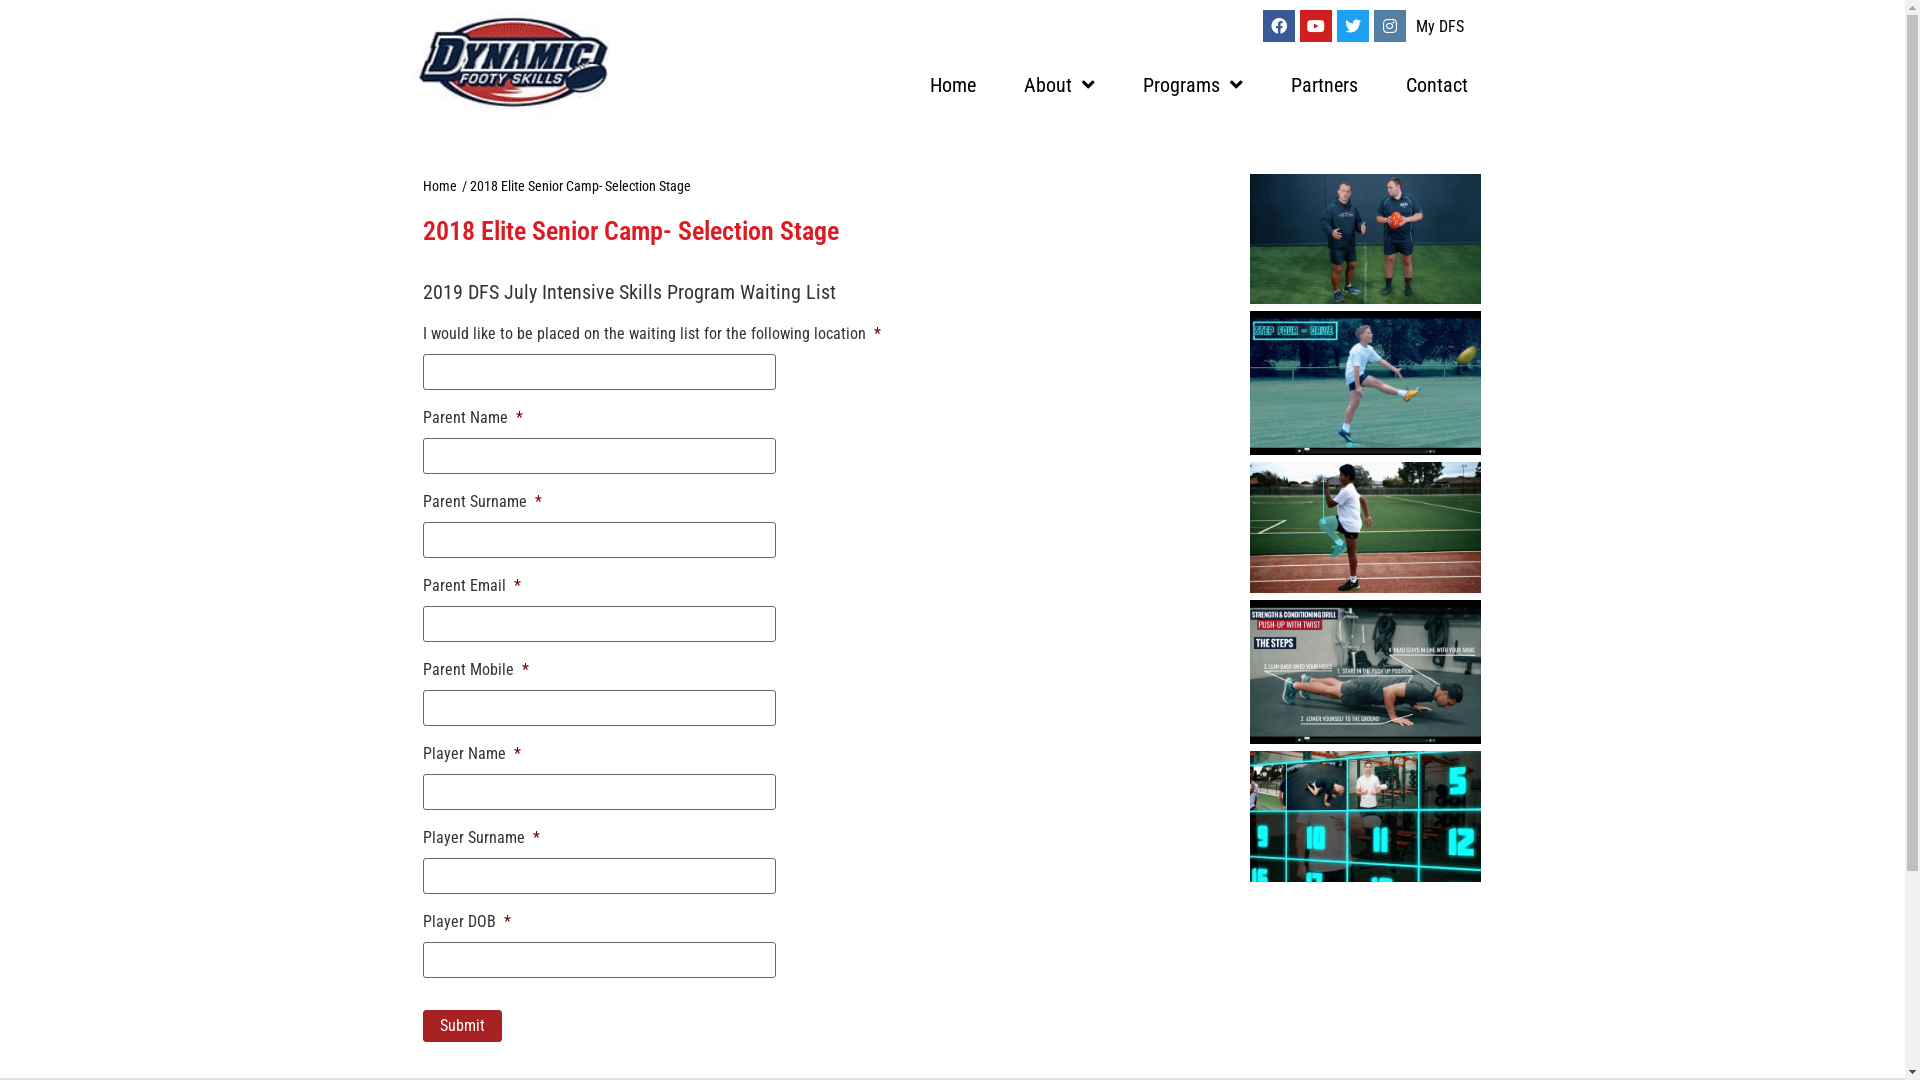 Image resolution: width=1920 pixels, height=1080 pixels. I want to click on Partners, so click(1324, 85).